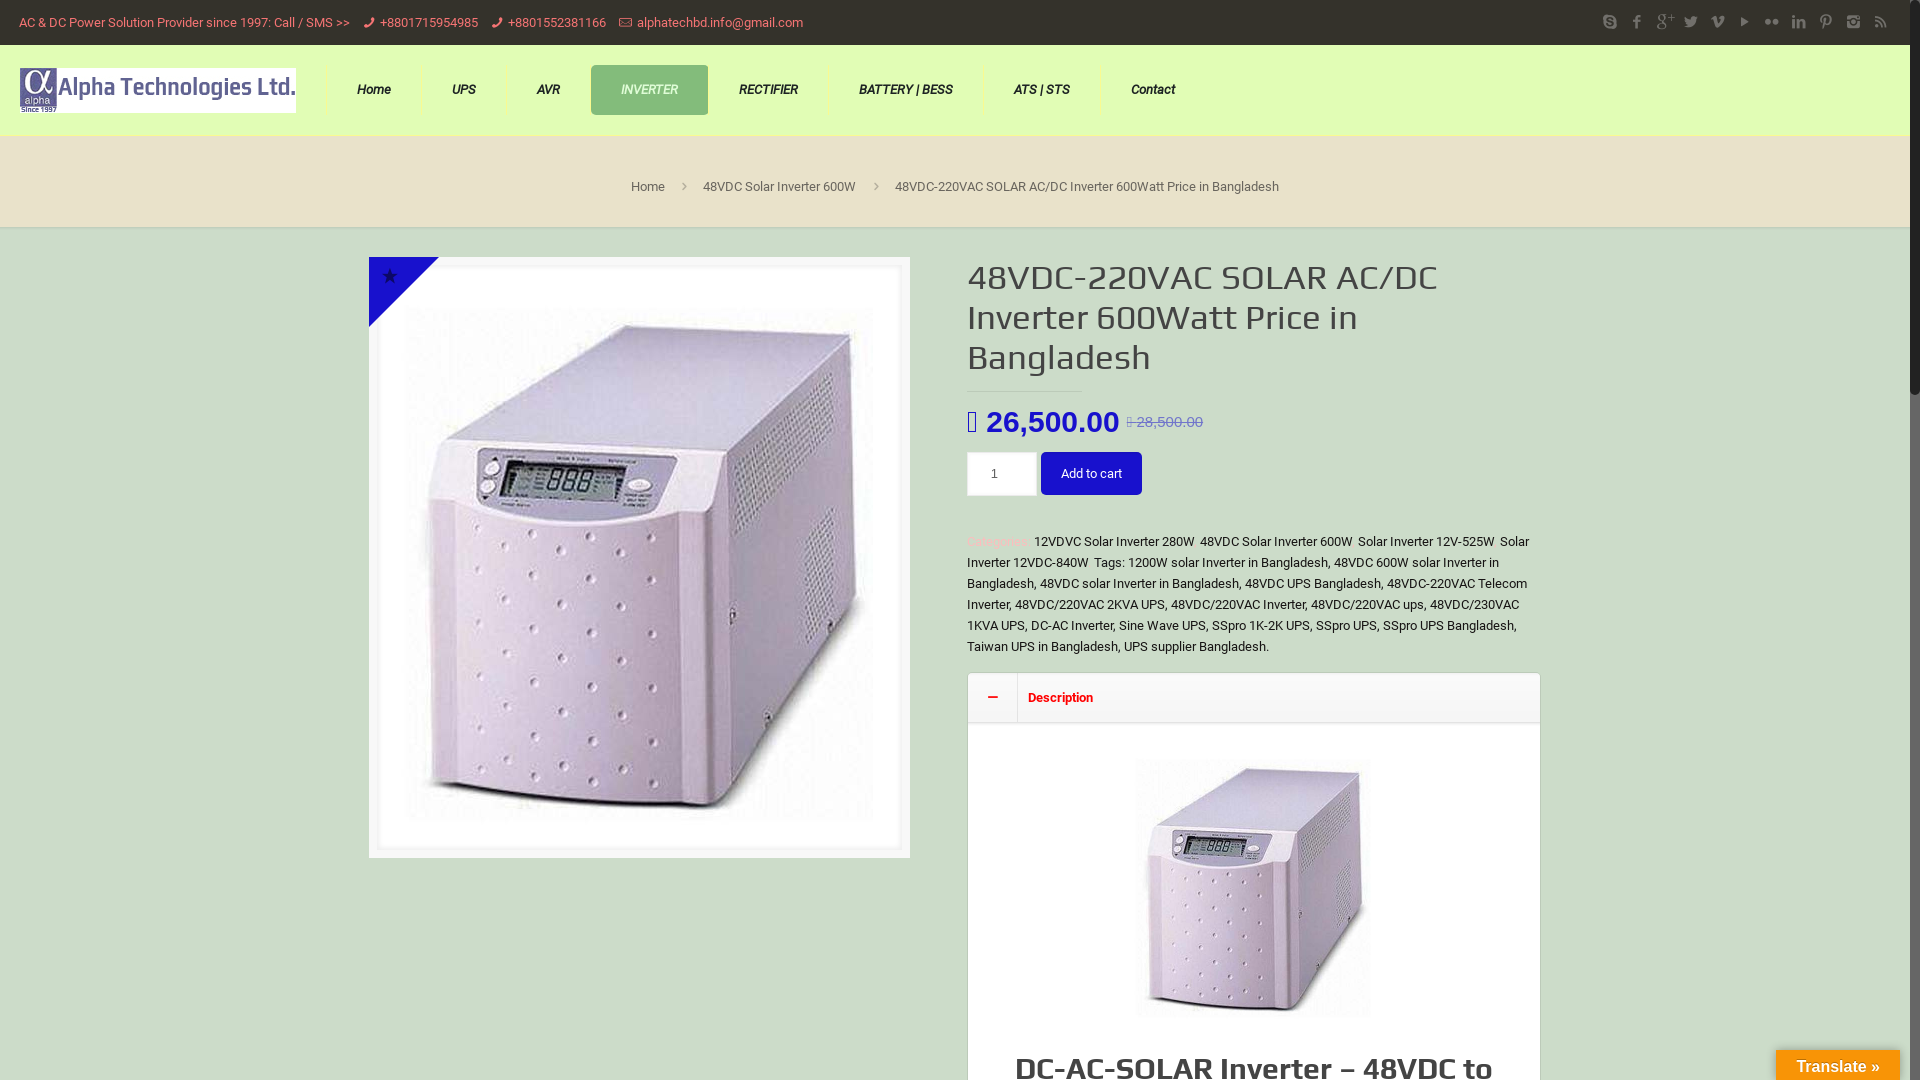 Image resolution: width=1920 pixels, height=1080 pixels. I want to click on 48VDC/220VAC 2KVA UPS, so click(1090, 604).